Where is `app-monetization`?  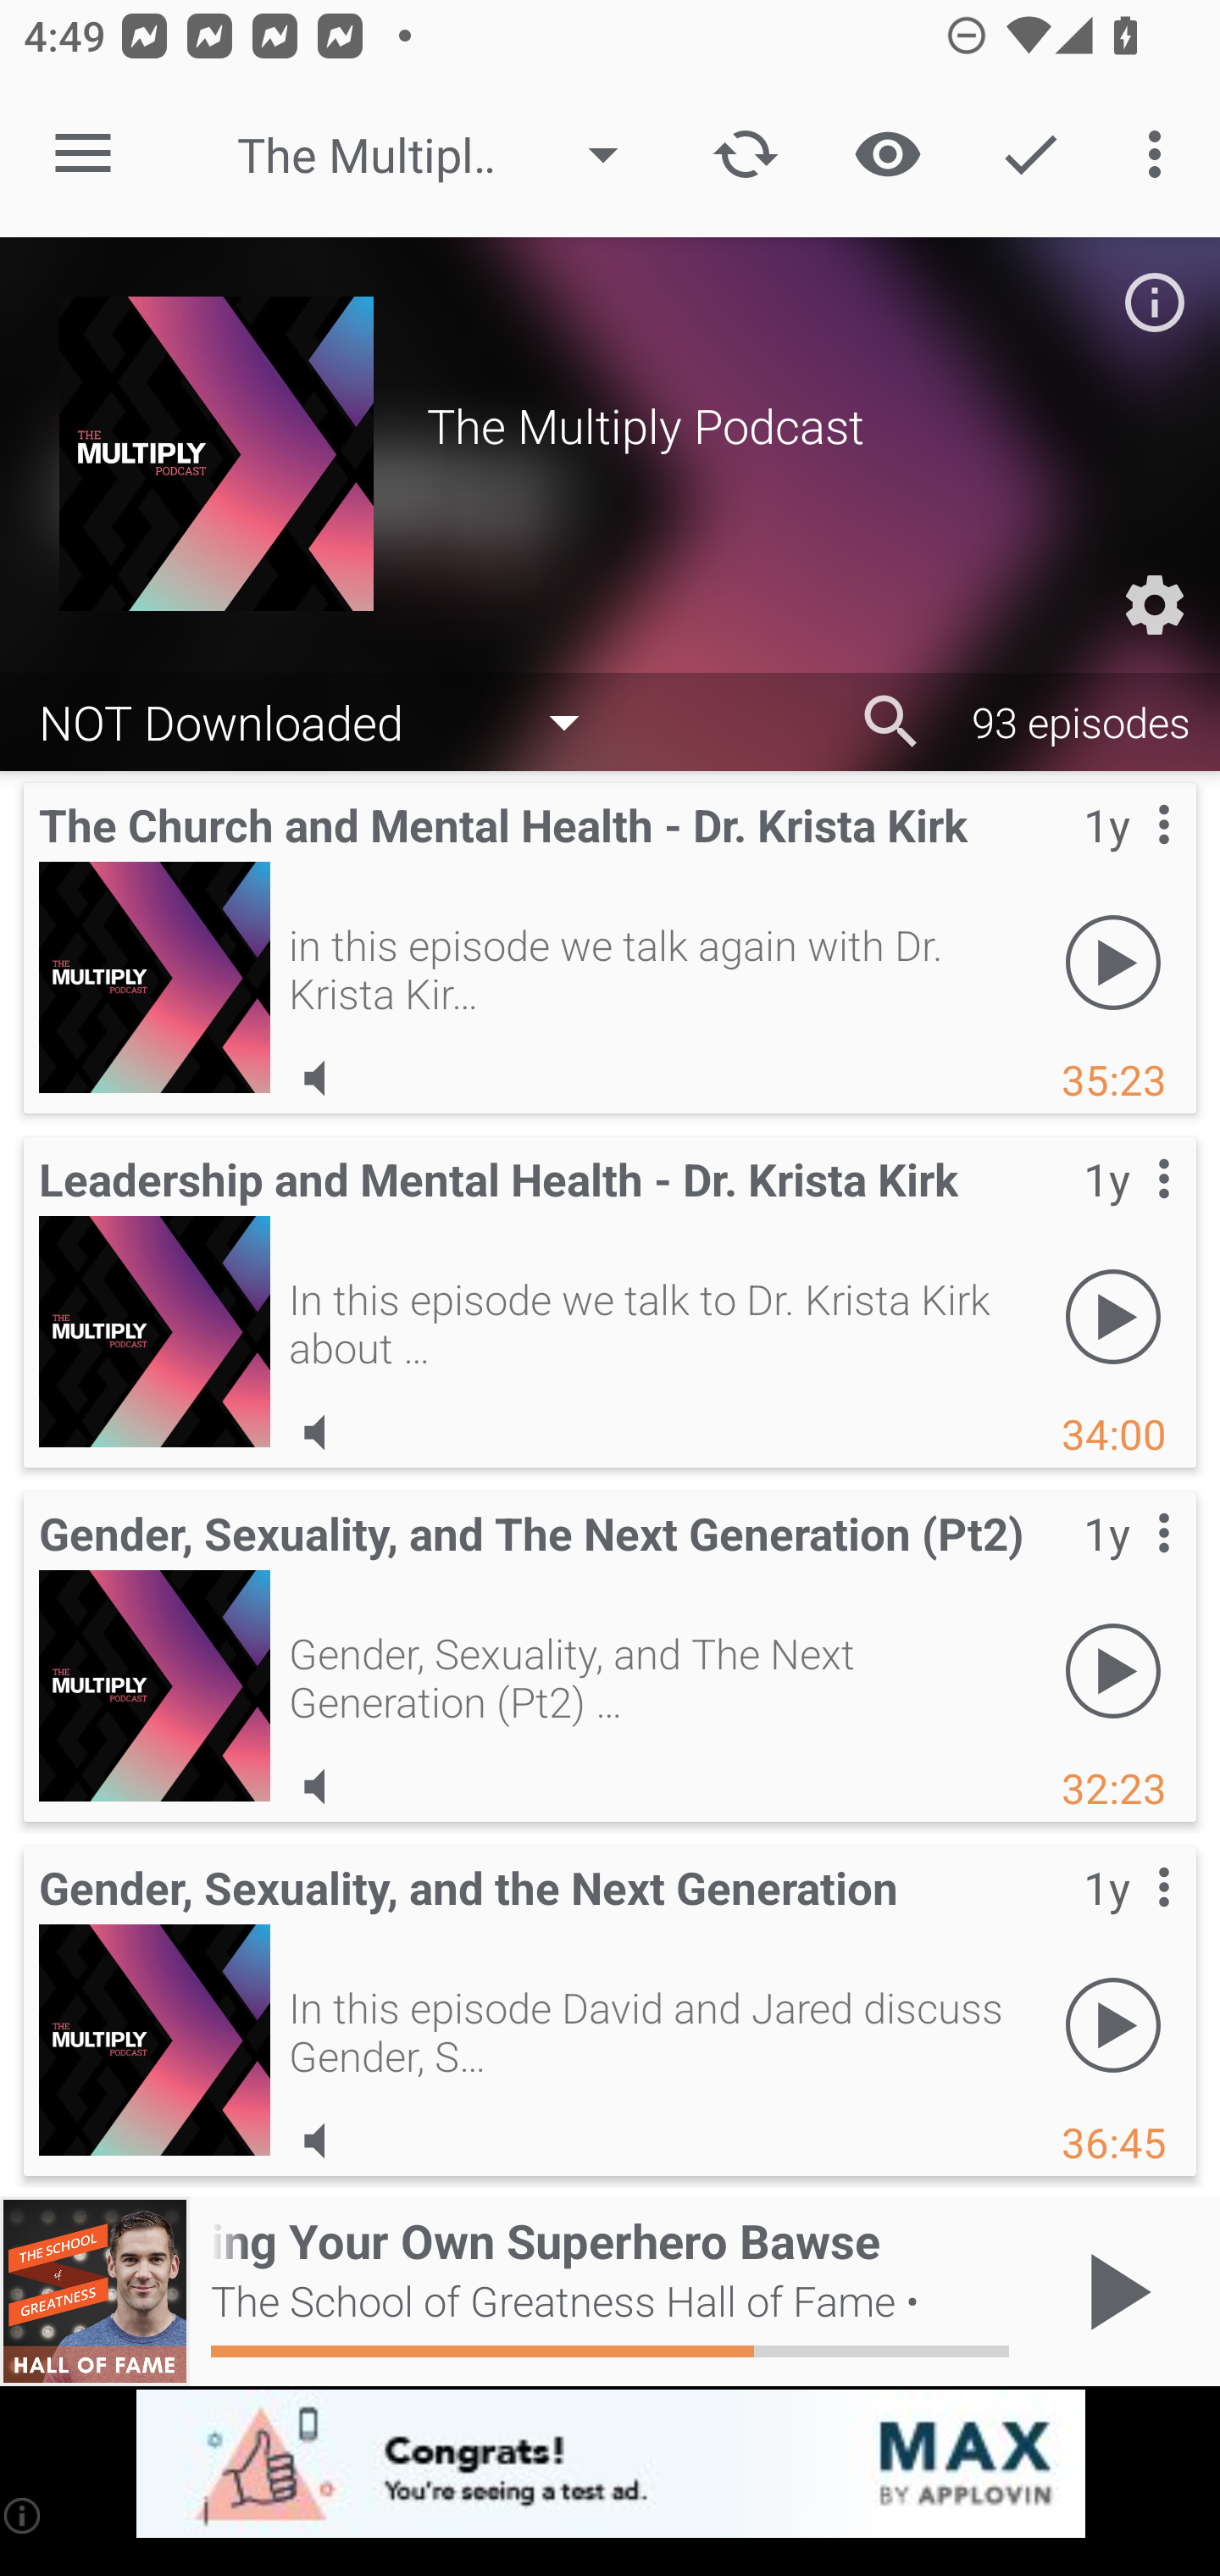
app-monetization is located at coordinates (610, 2465).